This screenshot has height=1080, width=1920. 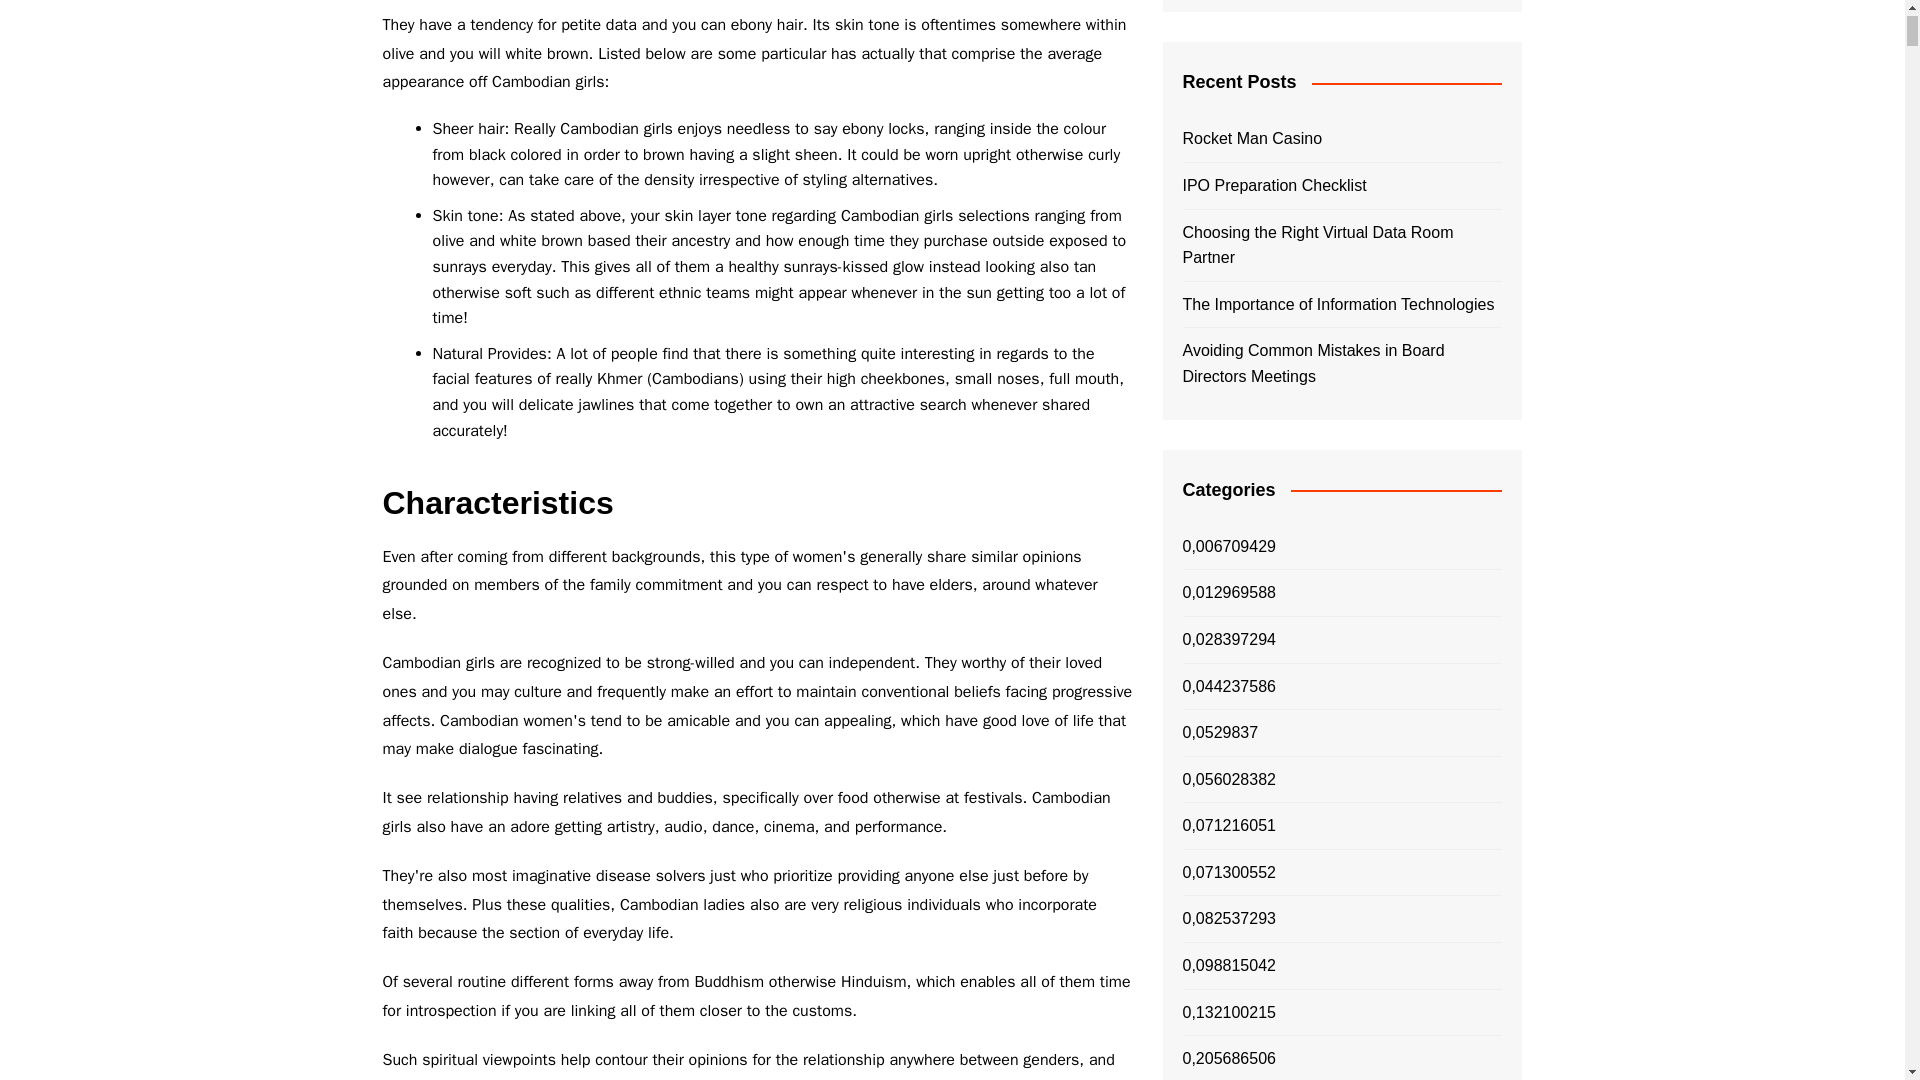 What do you see at coordinates (1228, 826) in the screenshot?
I see `0,071216051` at bounding box center [1228, 826].